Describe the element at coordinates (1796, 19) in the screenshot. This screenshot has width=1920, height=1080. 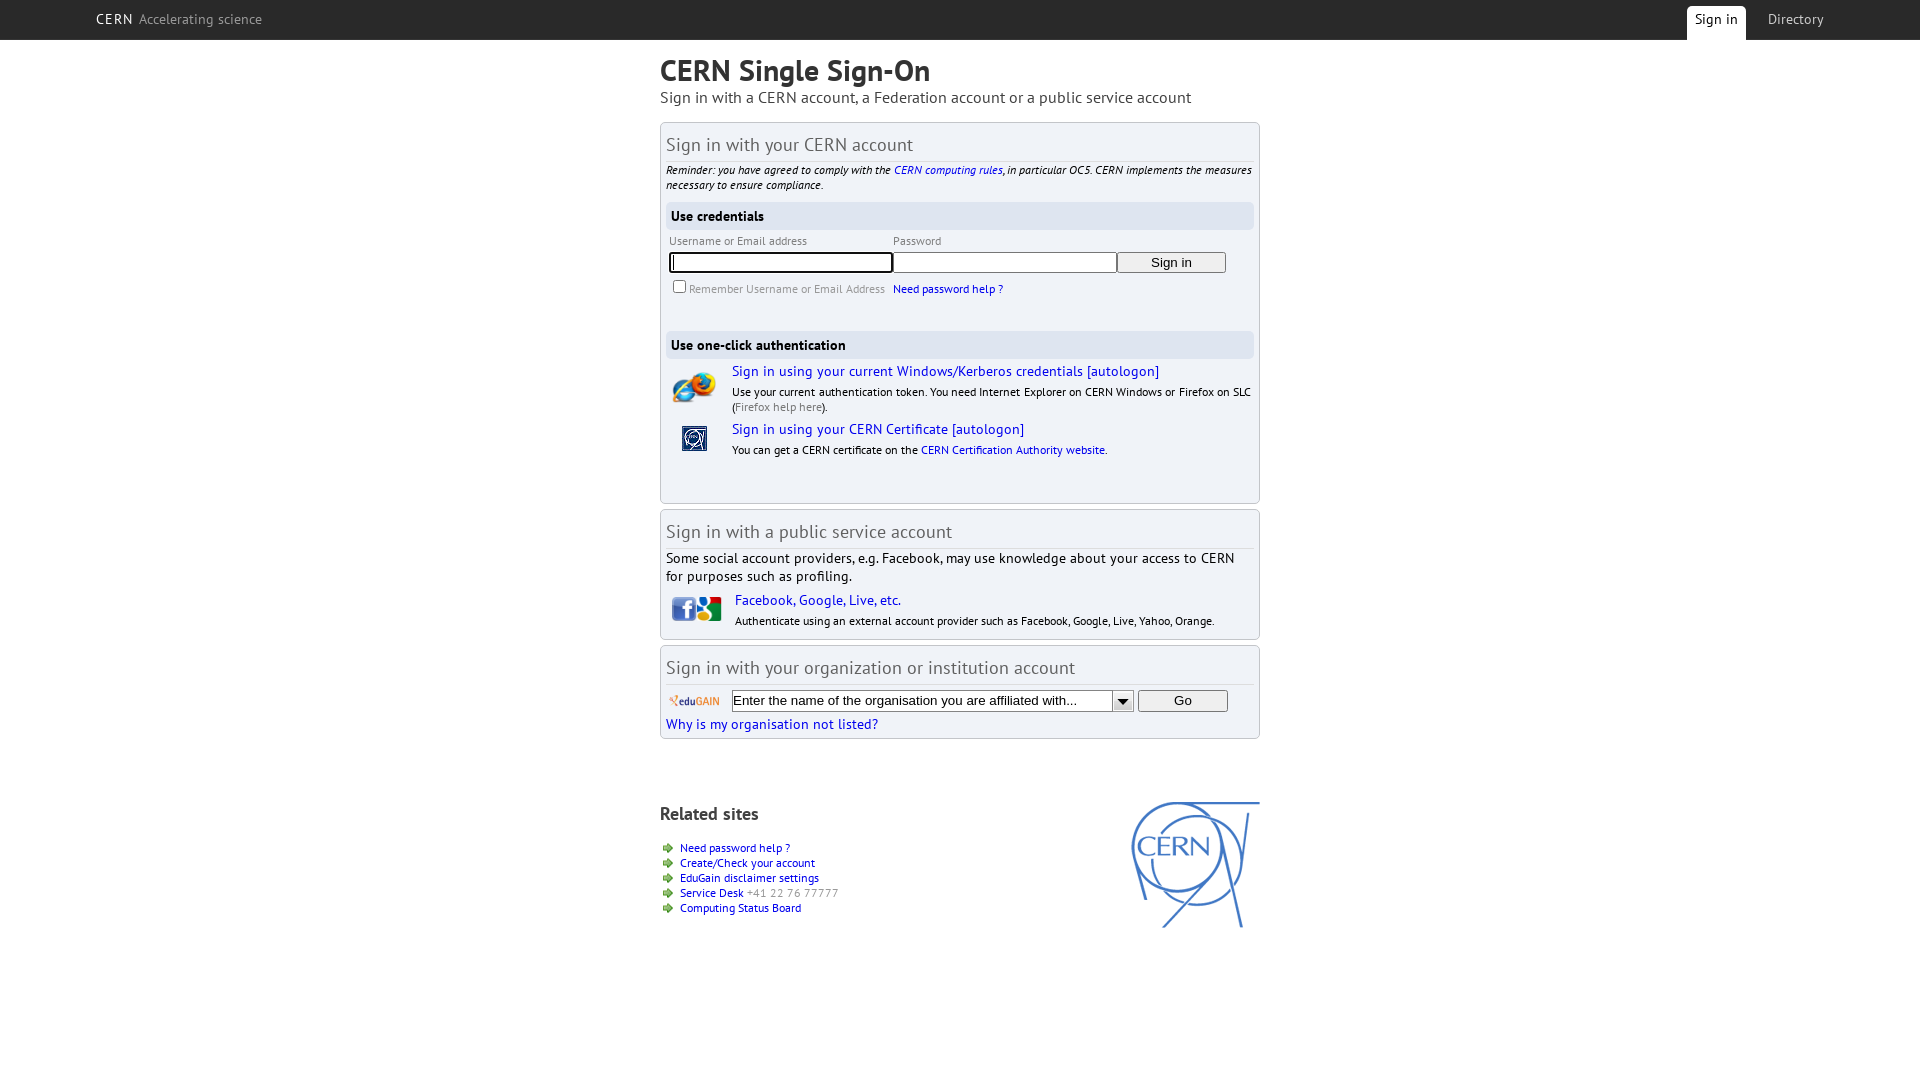
I see `Directory` at that location.